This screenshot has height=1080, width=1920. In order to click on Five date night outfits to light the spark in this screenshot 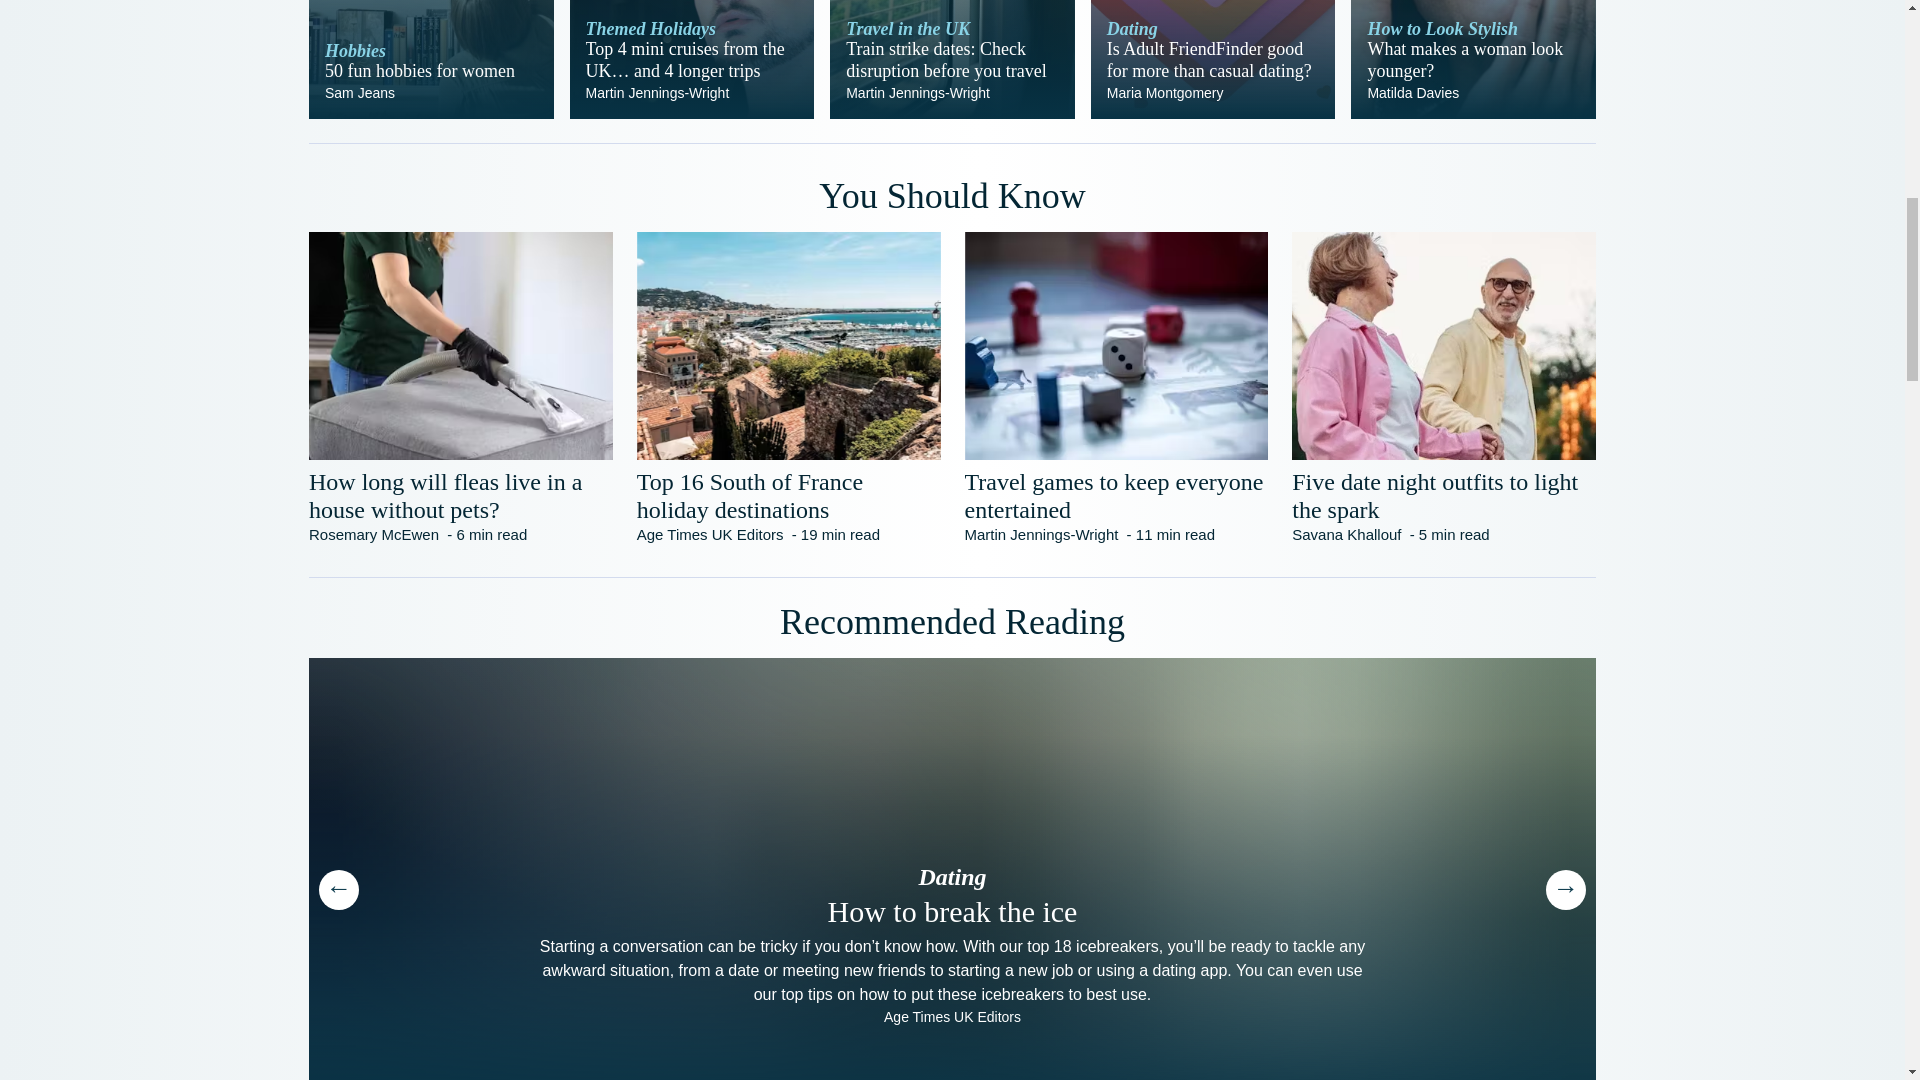, I will do `click(432, 59)`.